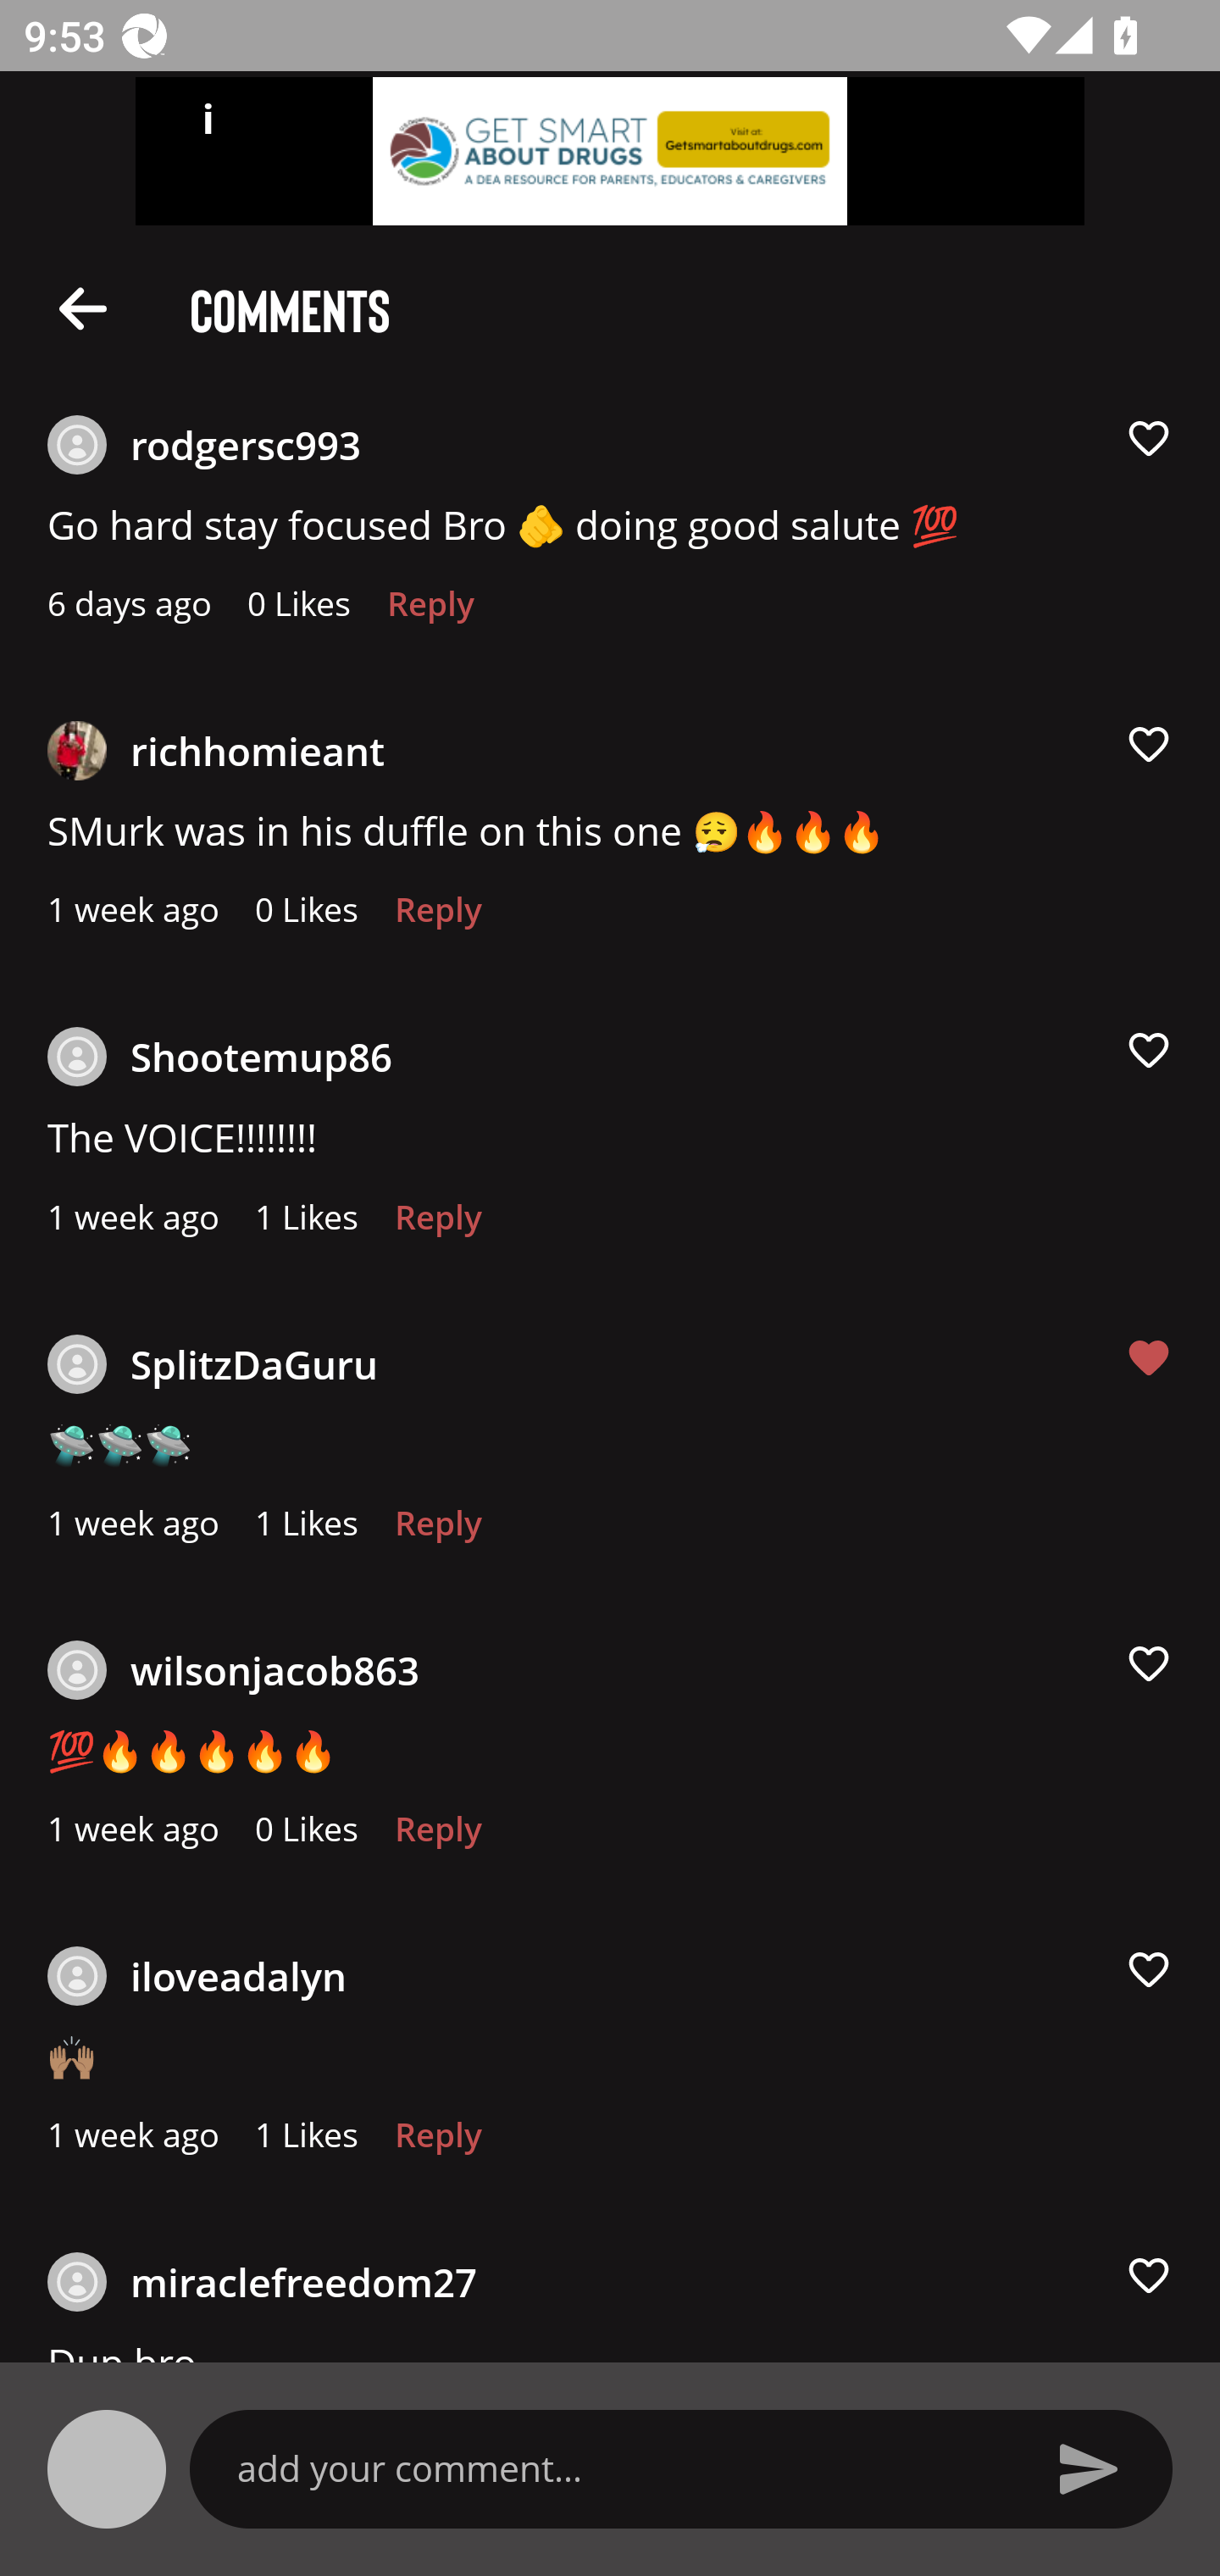 Image resolution: width=1220 pixels, height=2576 pixels. I want to click on Reply, so click(437, 919).